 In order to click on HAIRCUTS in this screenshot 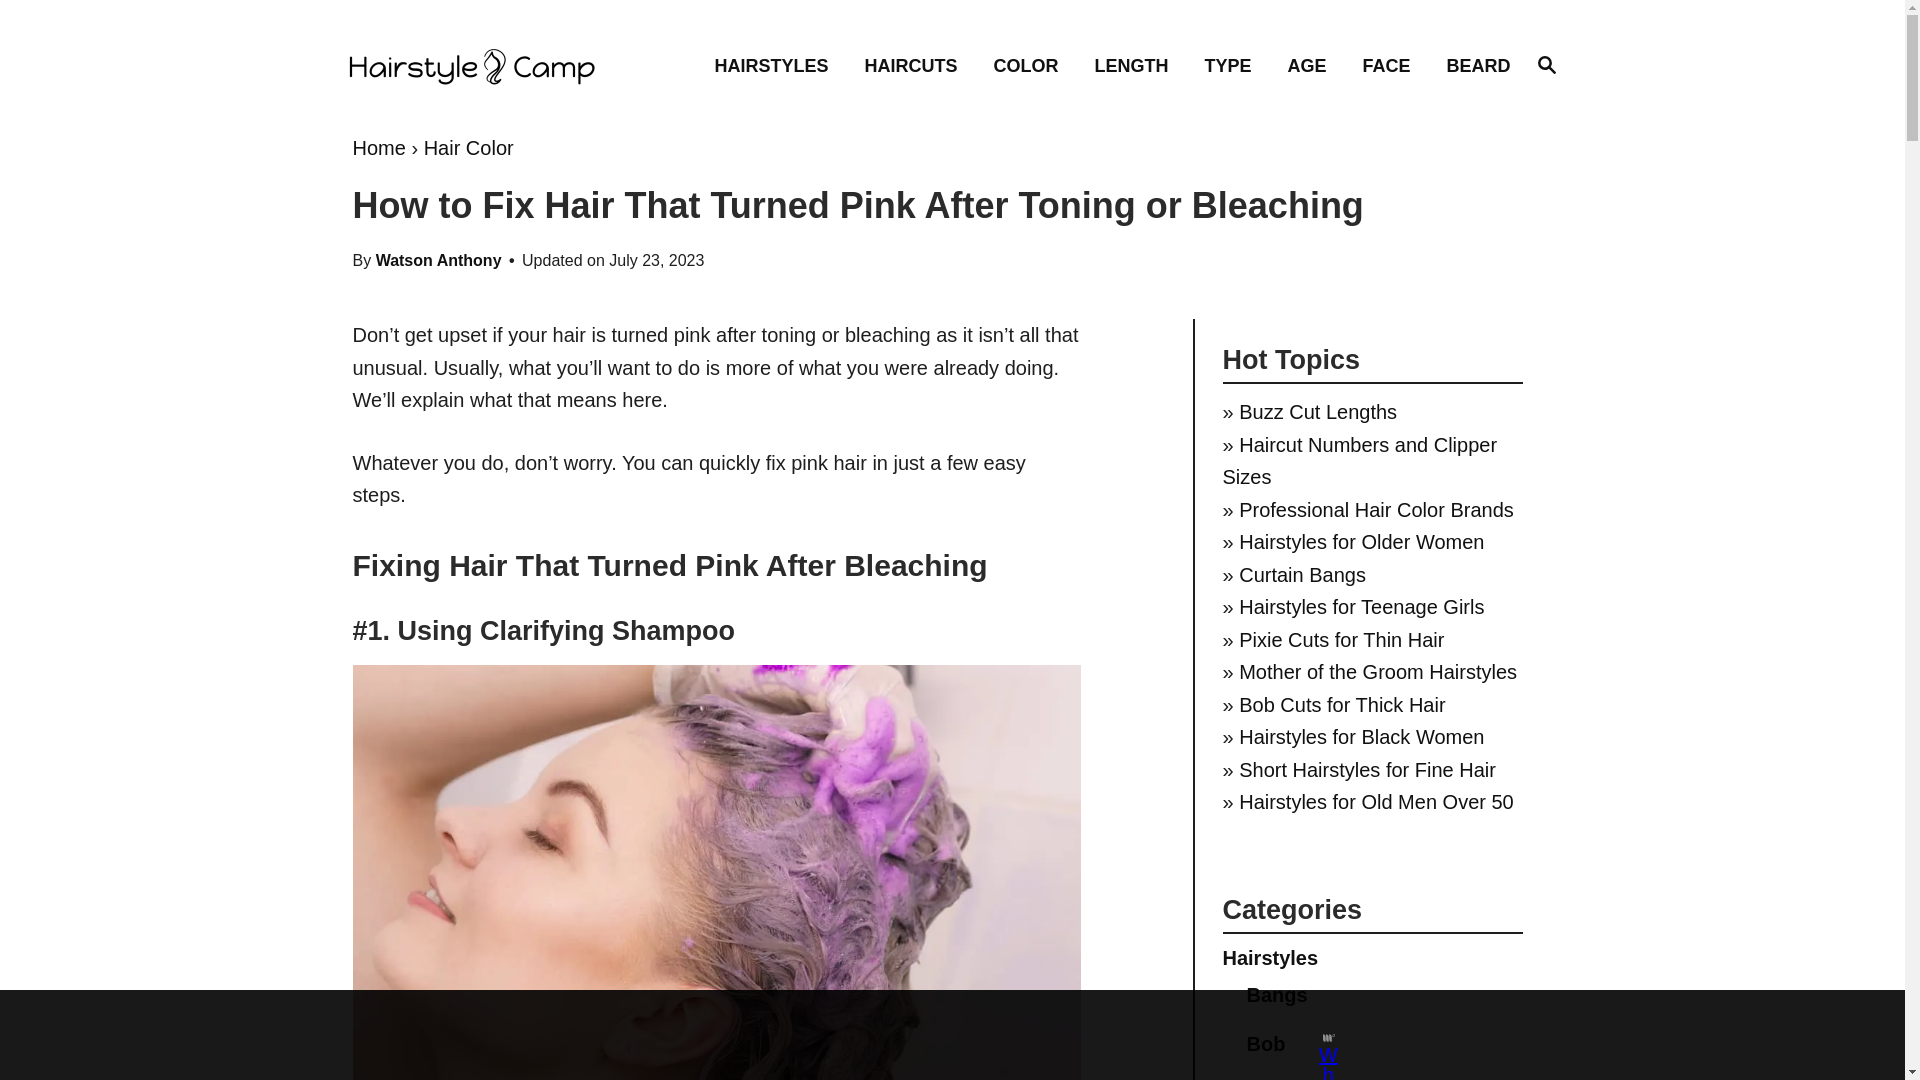, I will do `click(916, 64)`.